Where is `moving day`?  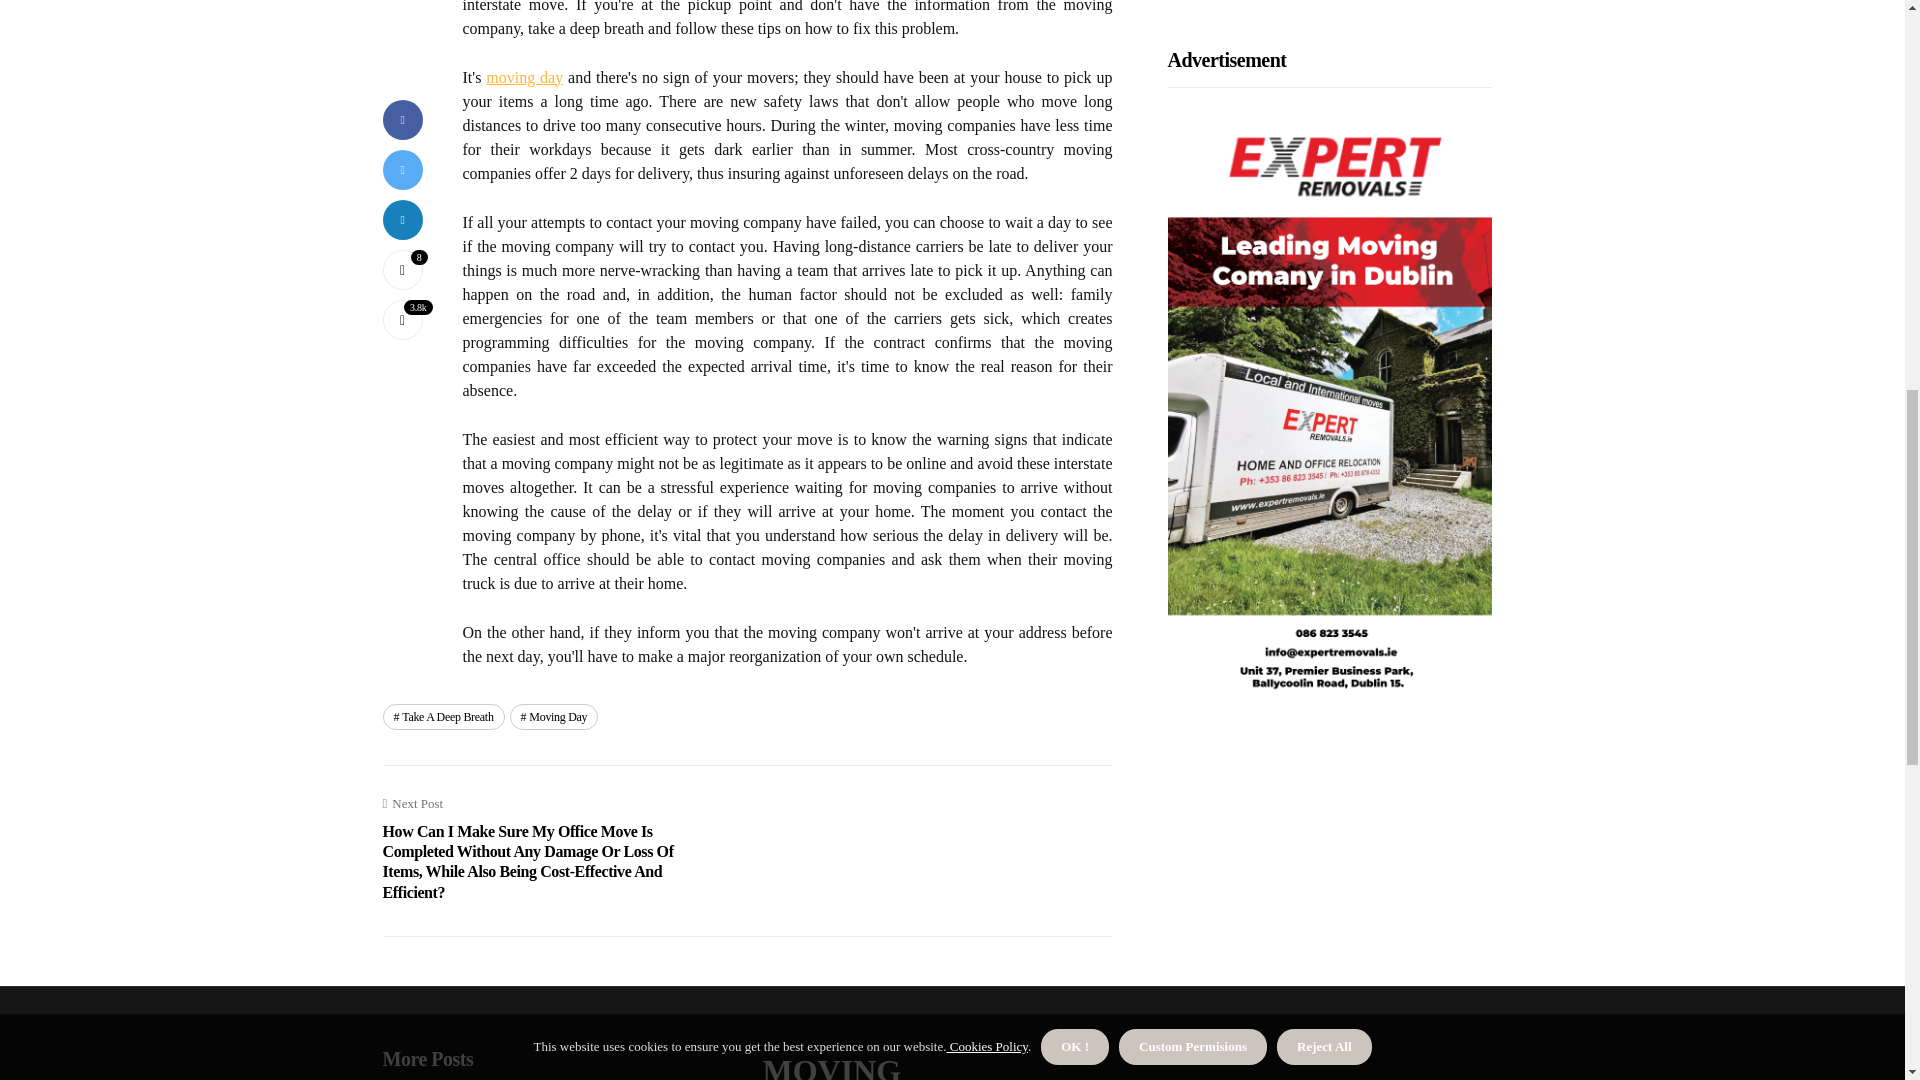 moving day is located at coordinates (524, 78).